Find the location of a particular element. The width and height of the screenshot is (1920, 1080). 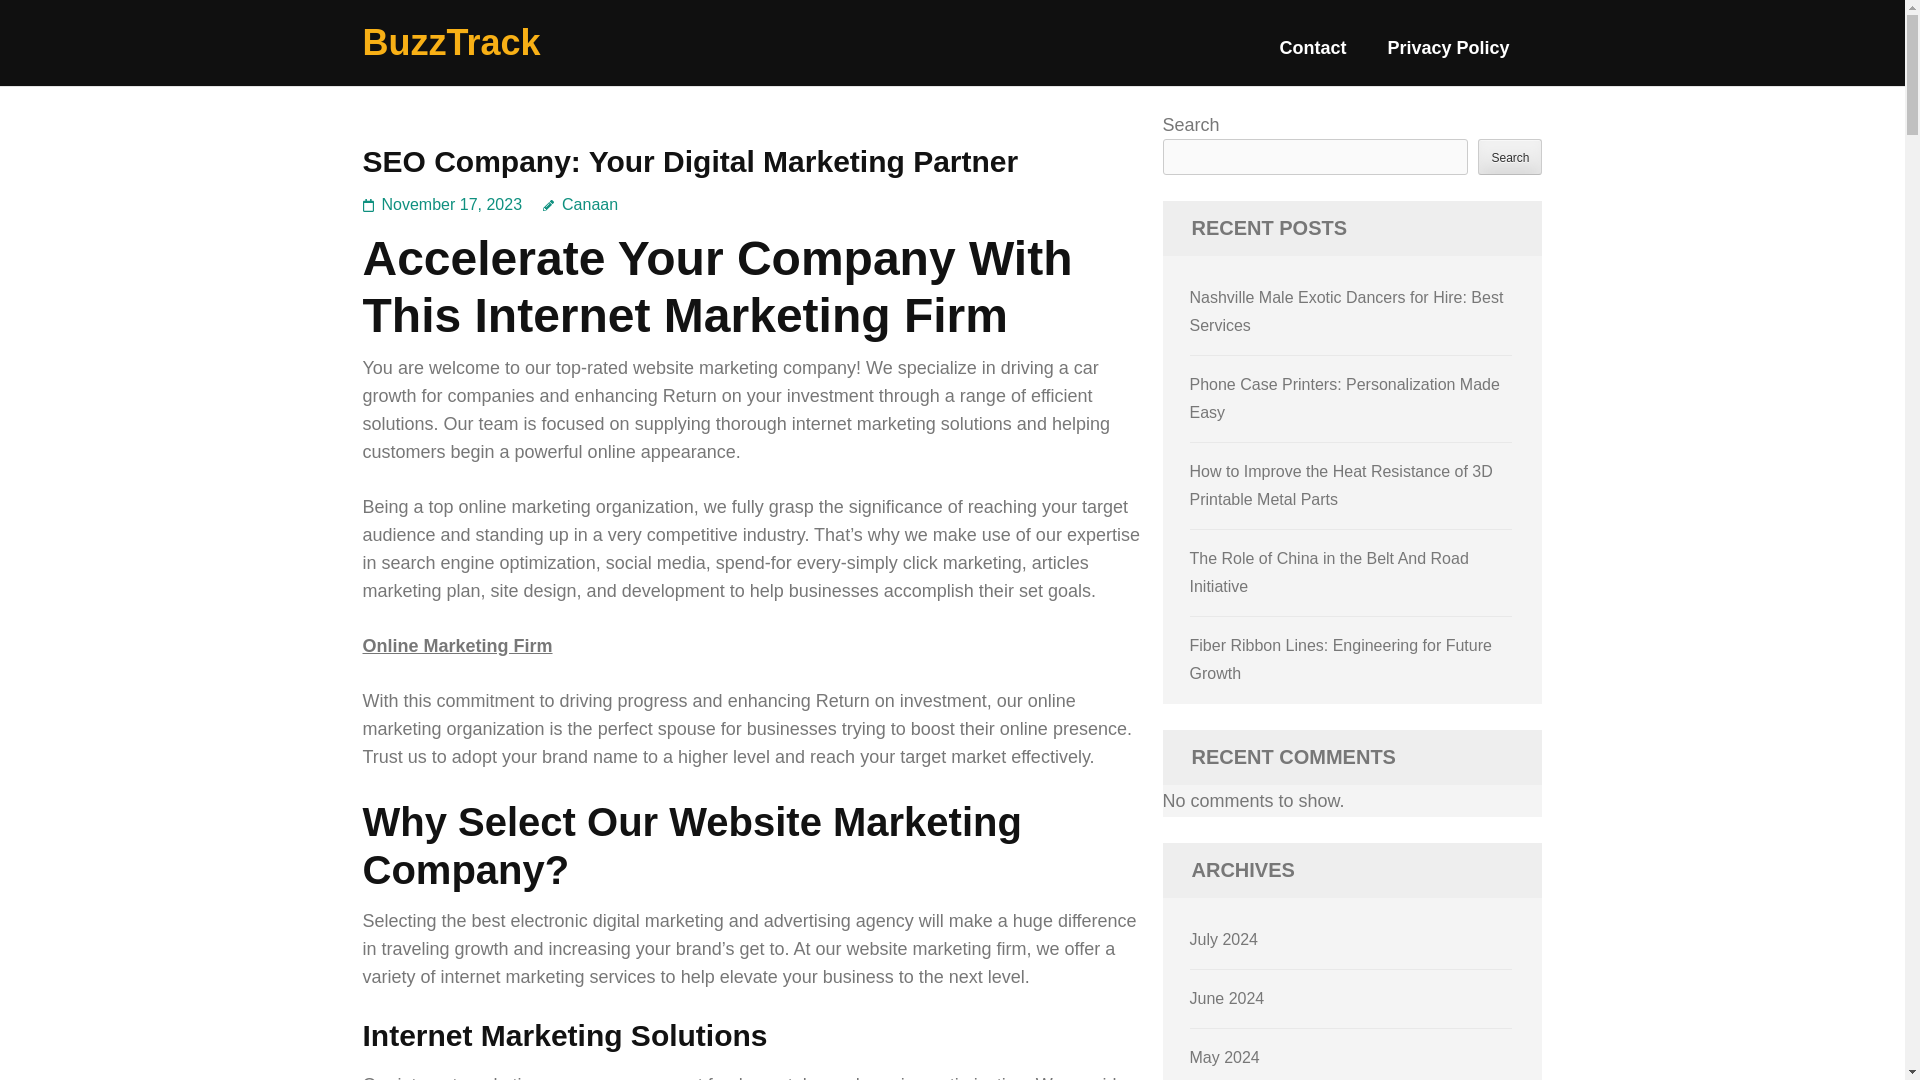

Online Marketing Firm is located at coordinates (457, 646).